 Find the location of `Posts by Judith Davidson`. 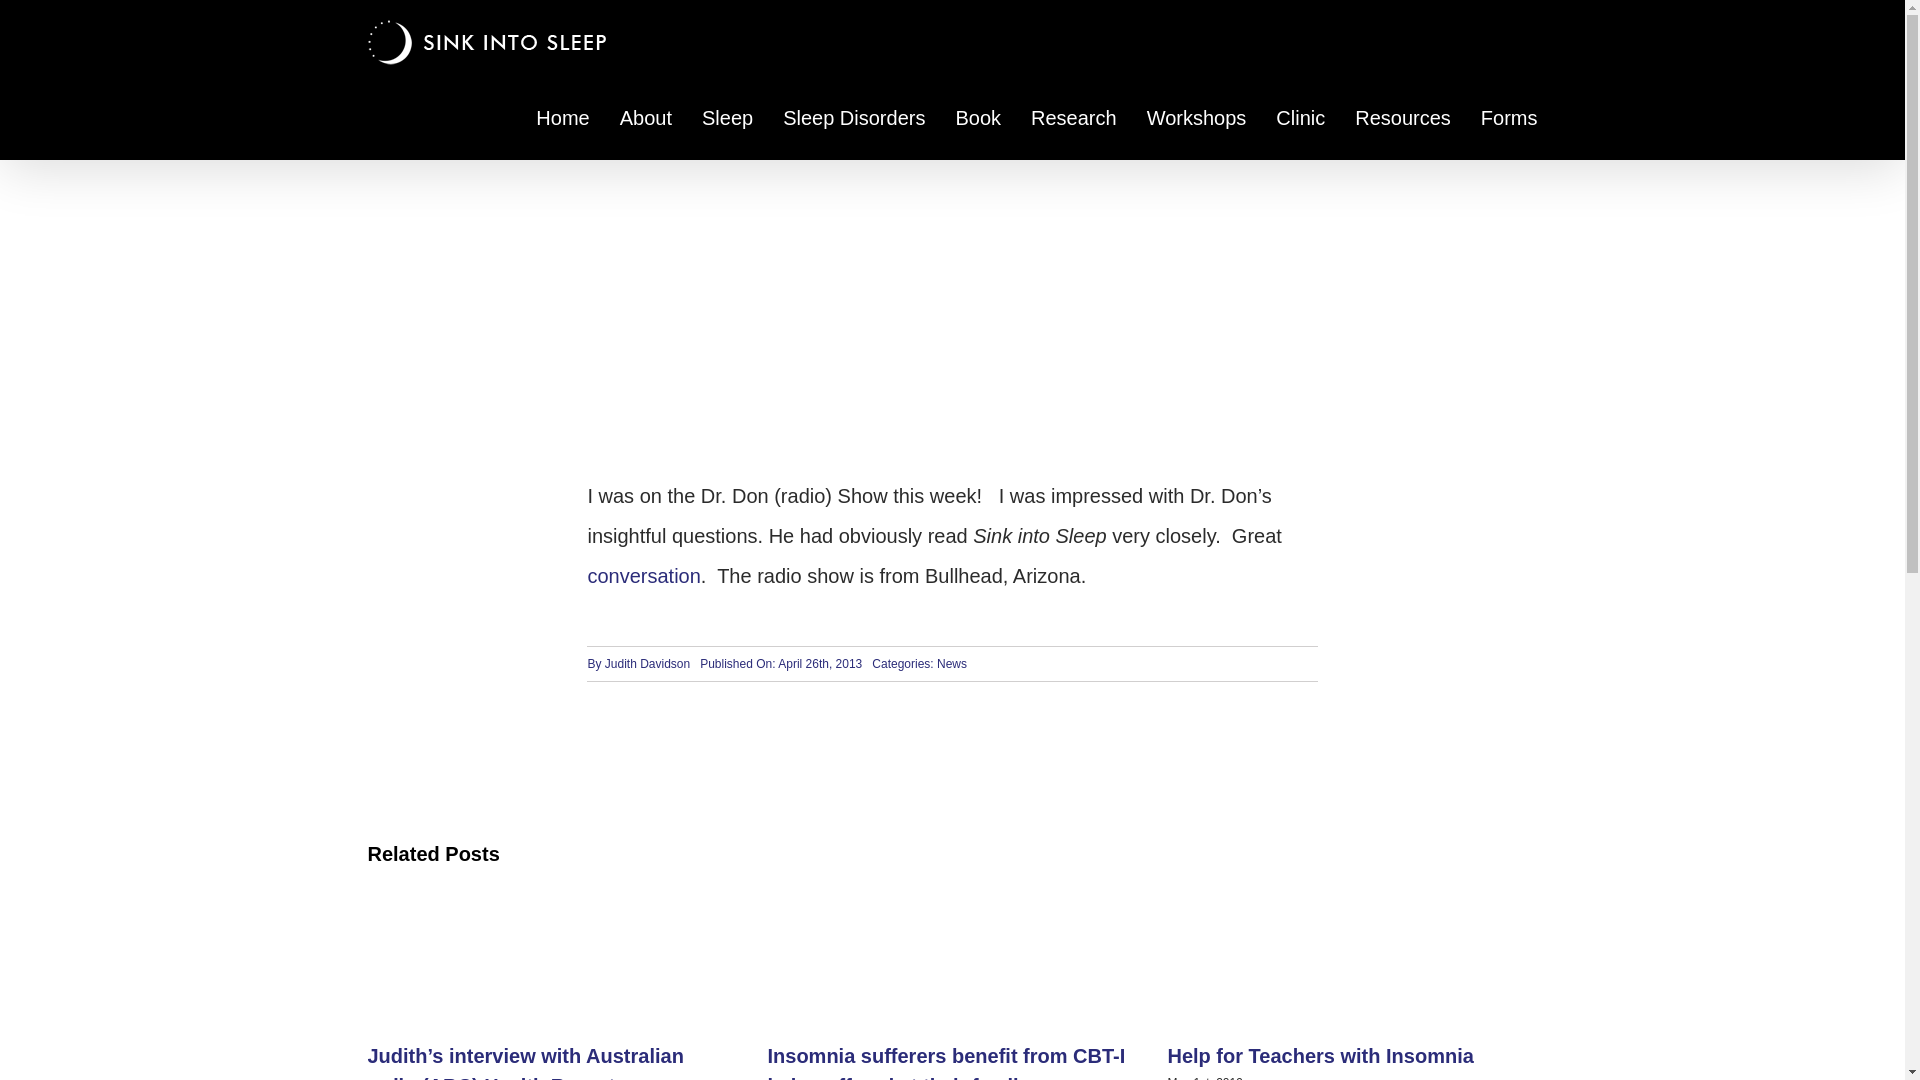

Posts by Judith Davidson is located at coordinates (646, 663).